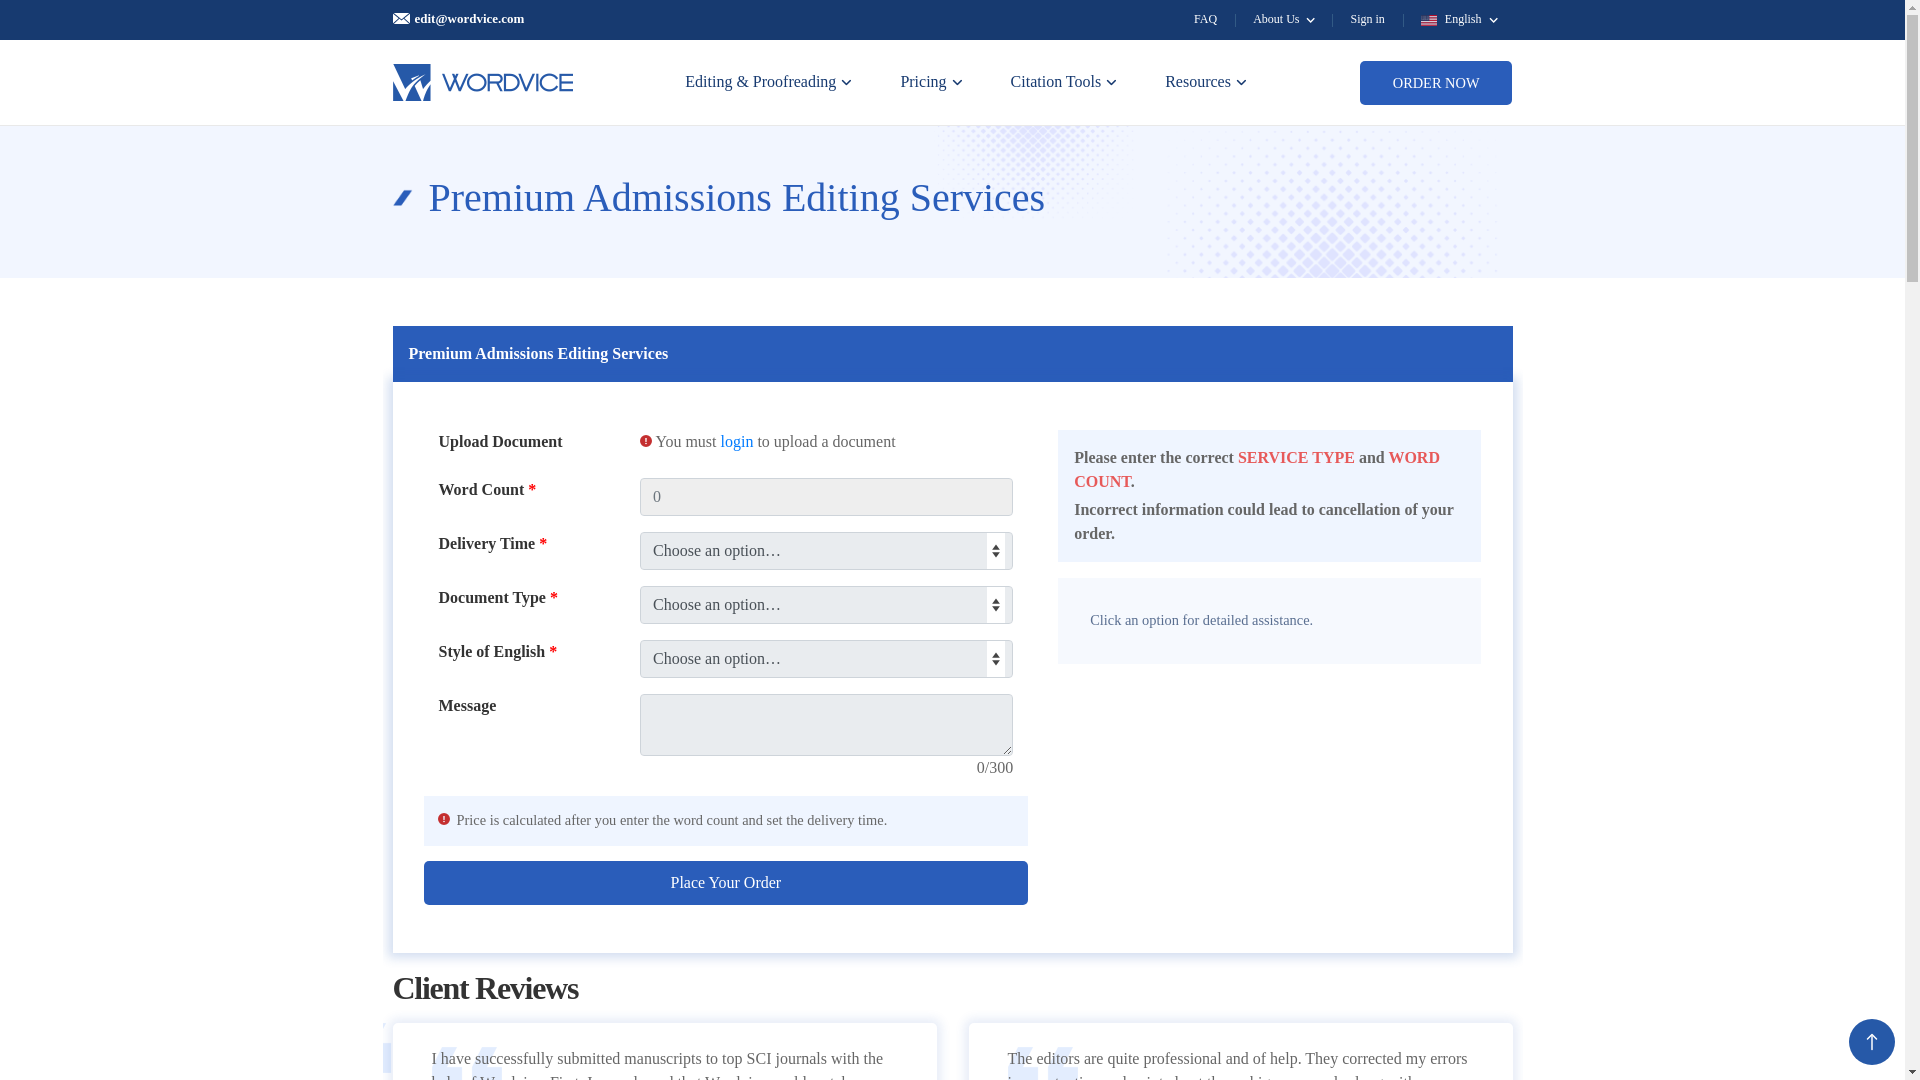 The width and height of the screenshot is (1920, 1080). I want to click on FAQ, so click(1204, 19).